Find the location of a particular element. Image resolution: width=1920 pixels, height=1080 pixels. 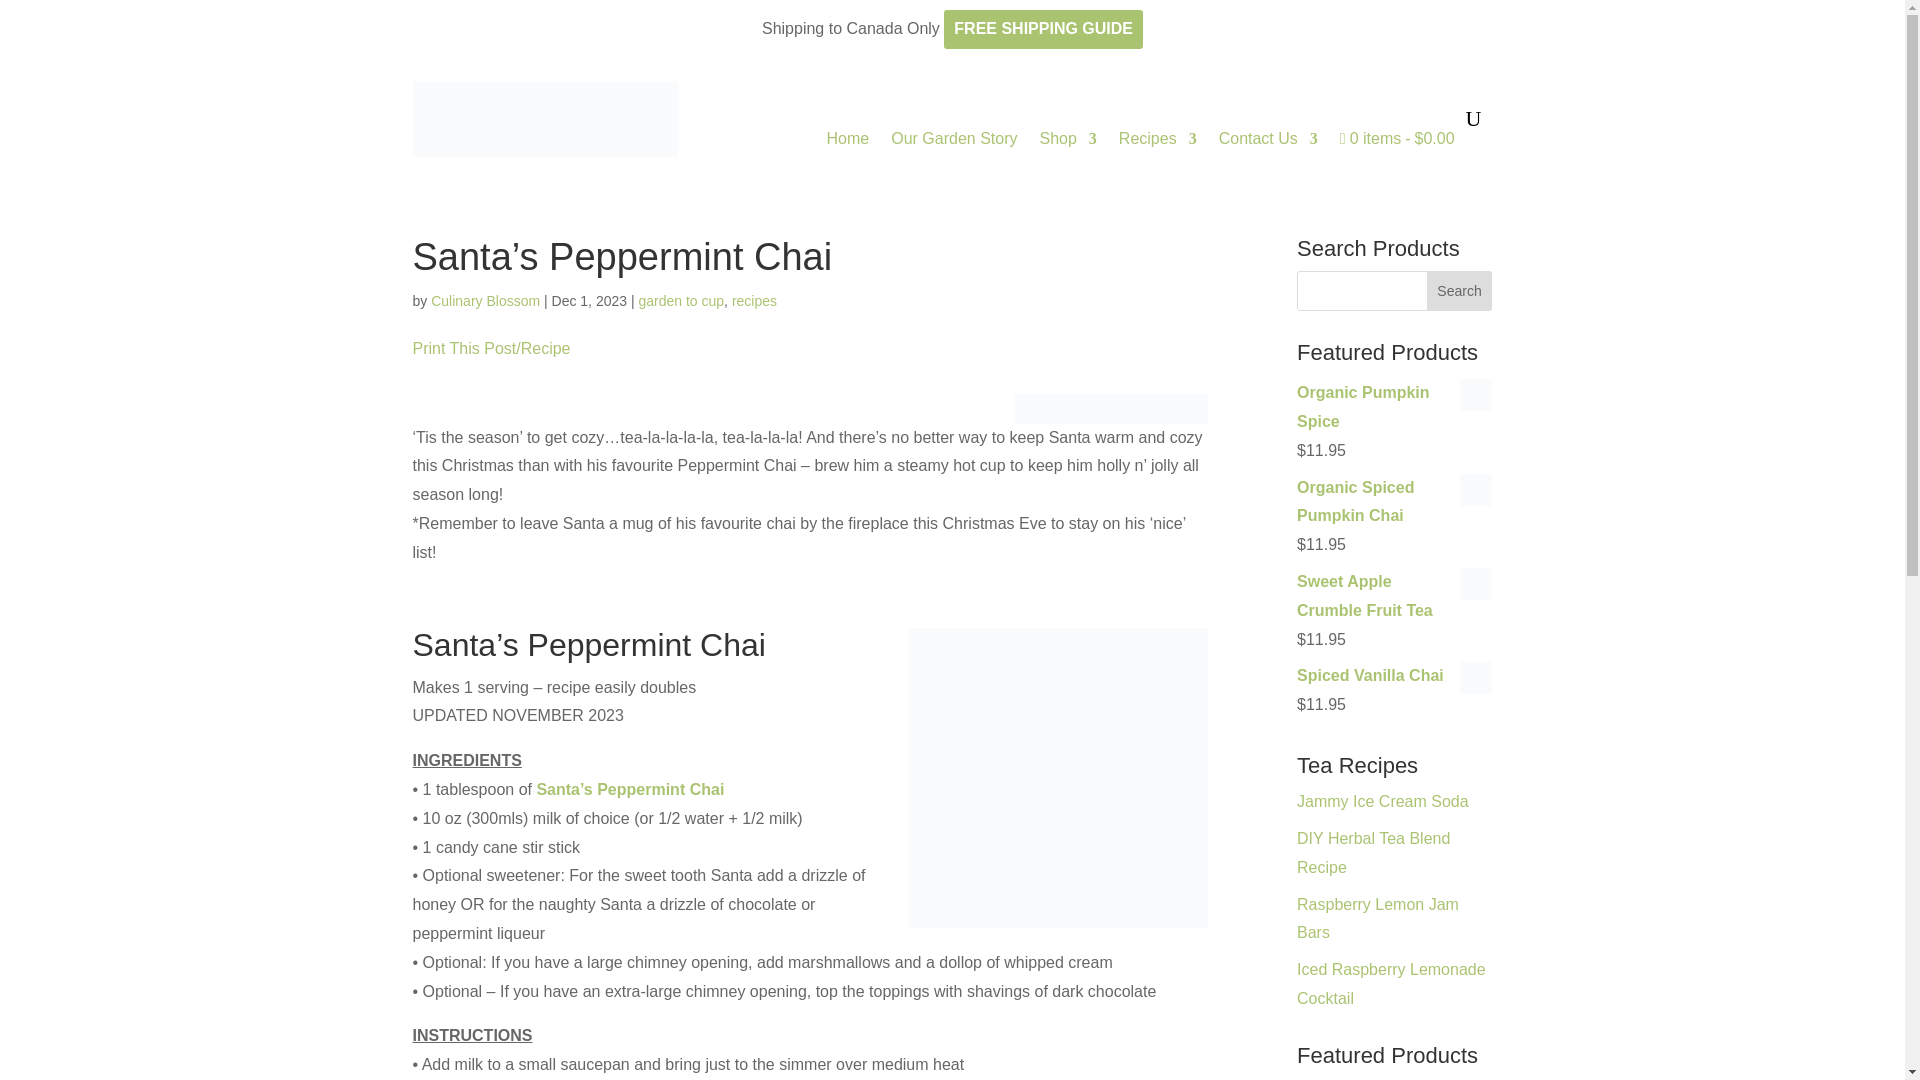

Recipes is located at coordinates (1158, 139).